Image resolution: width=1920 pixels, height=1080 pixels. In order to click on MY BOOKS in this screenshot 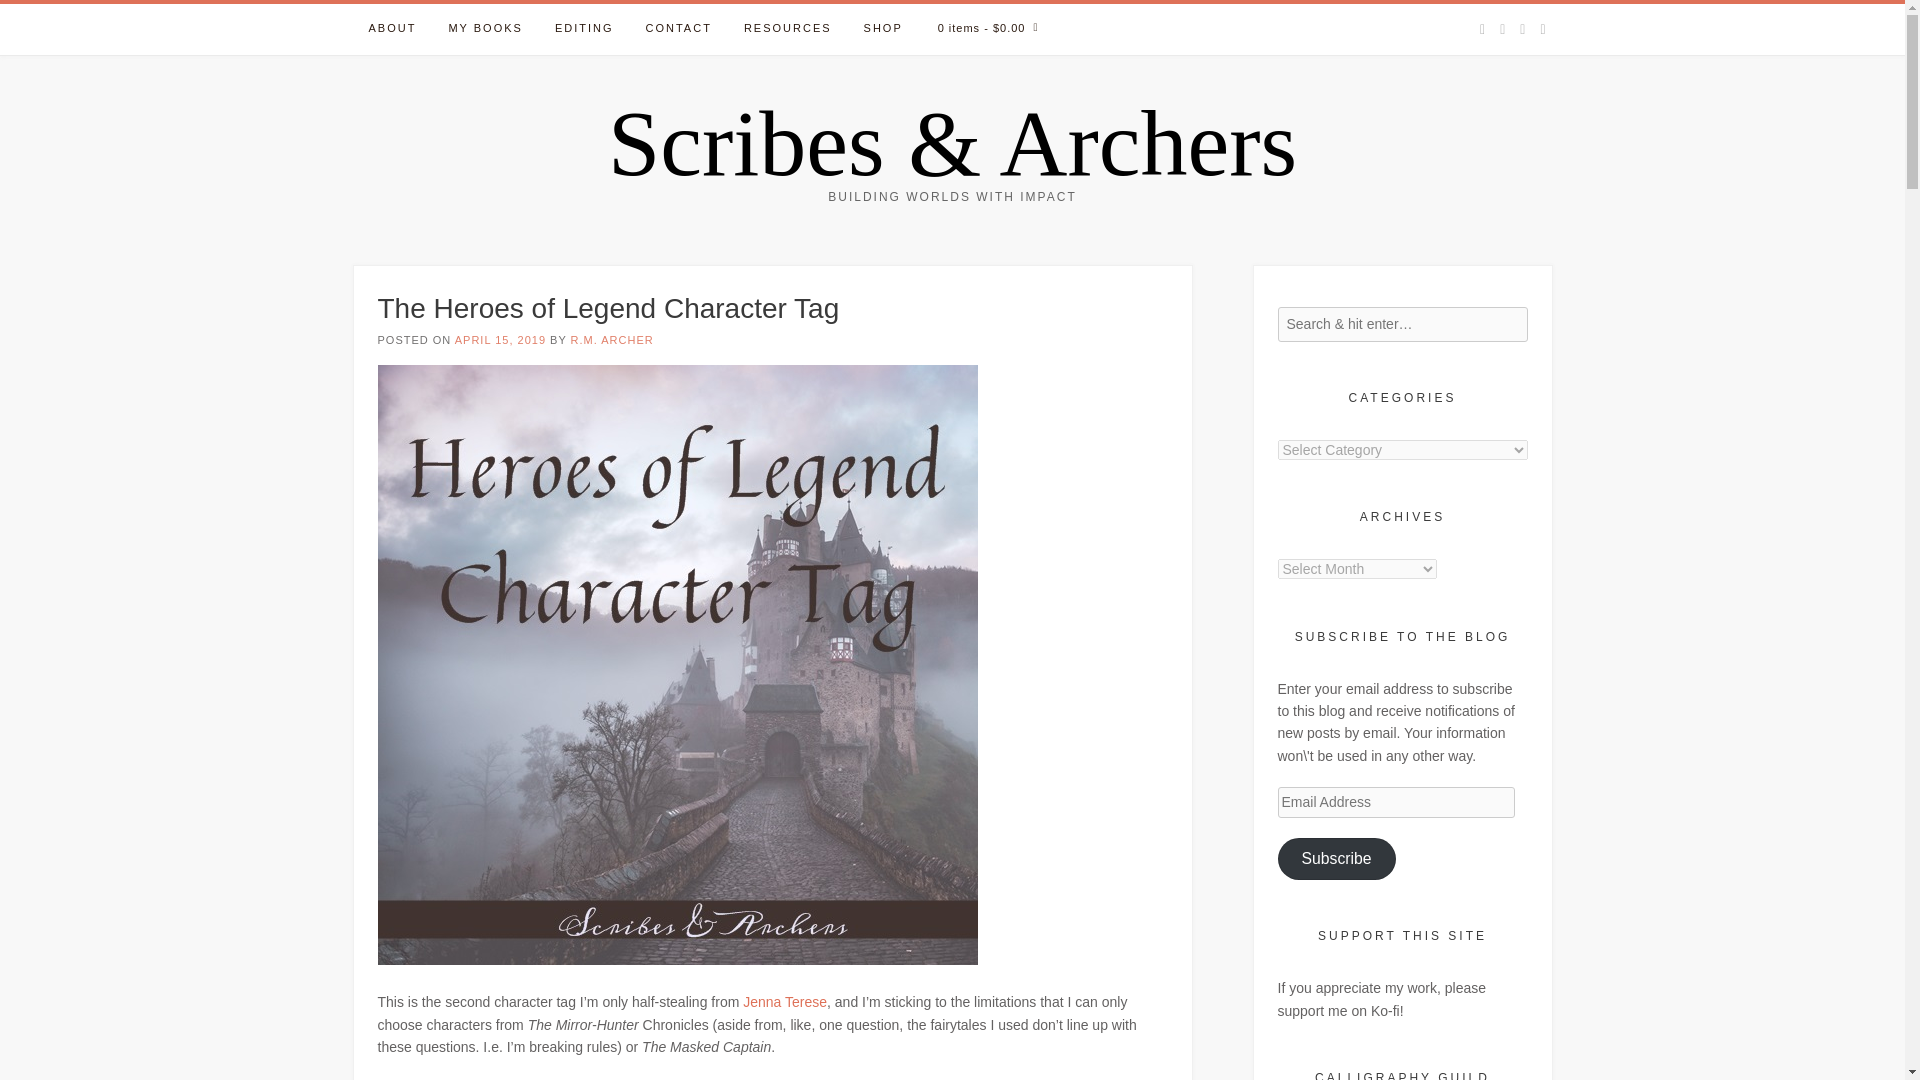, I will do `click(484, 30)`.